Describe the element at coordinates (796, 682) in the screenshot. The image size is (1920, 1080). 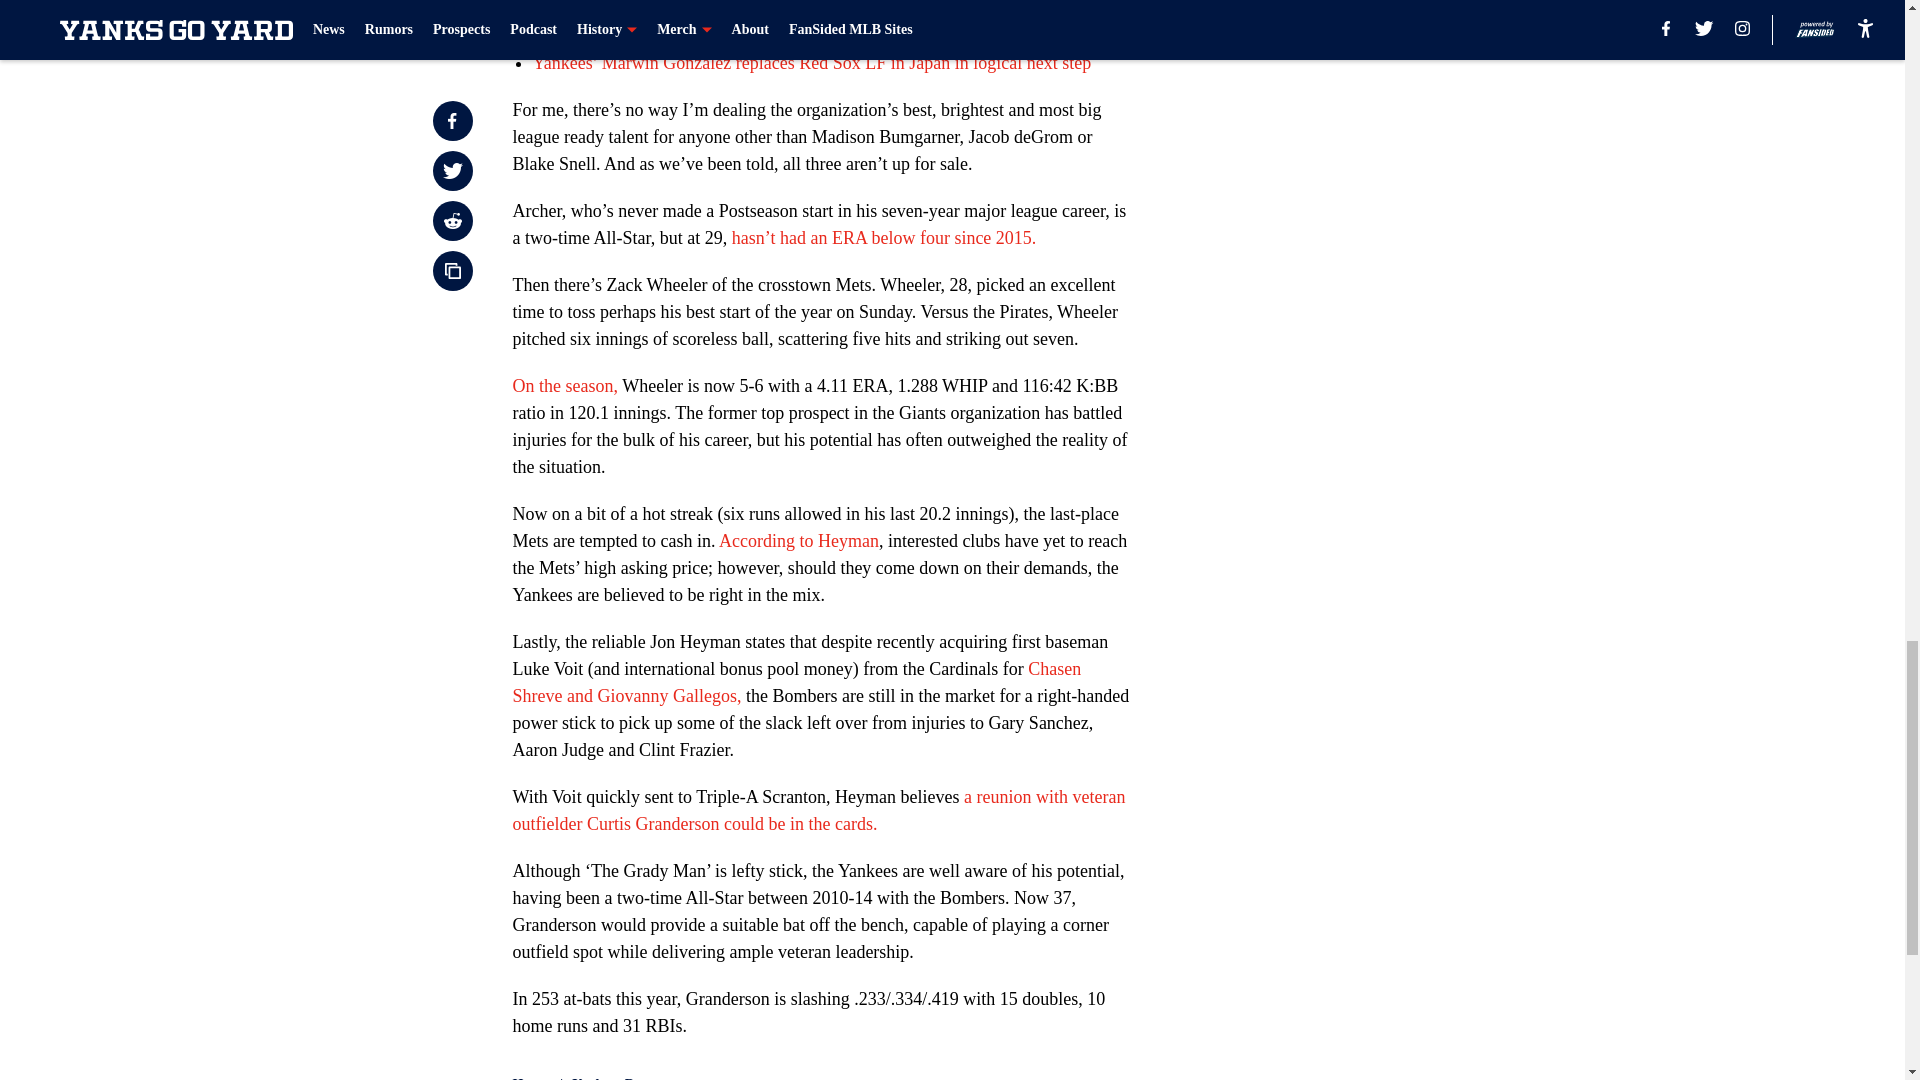
I see `Chasen Shreve and Giovanny Gallegos,` at that location.